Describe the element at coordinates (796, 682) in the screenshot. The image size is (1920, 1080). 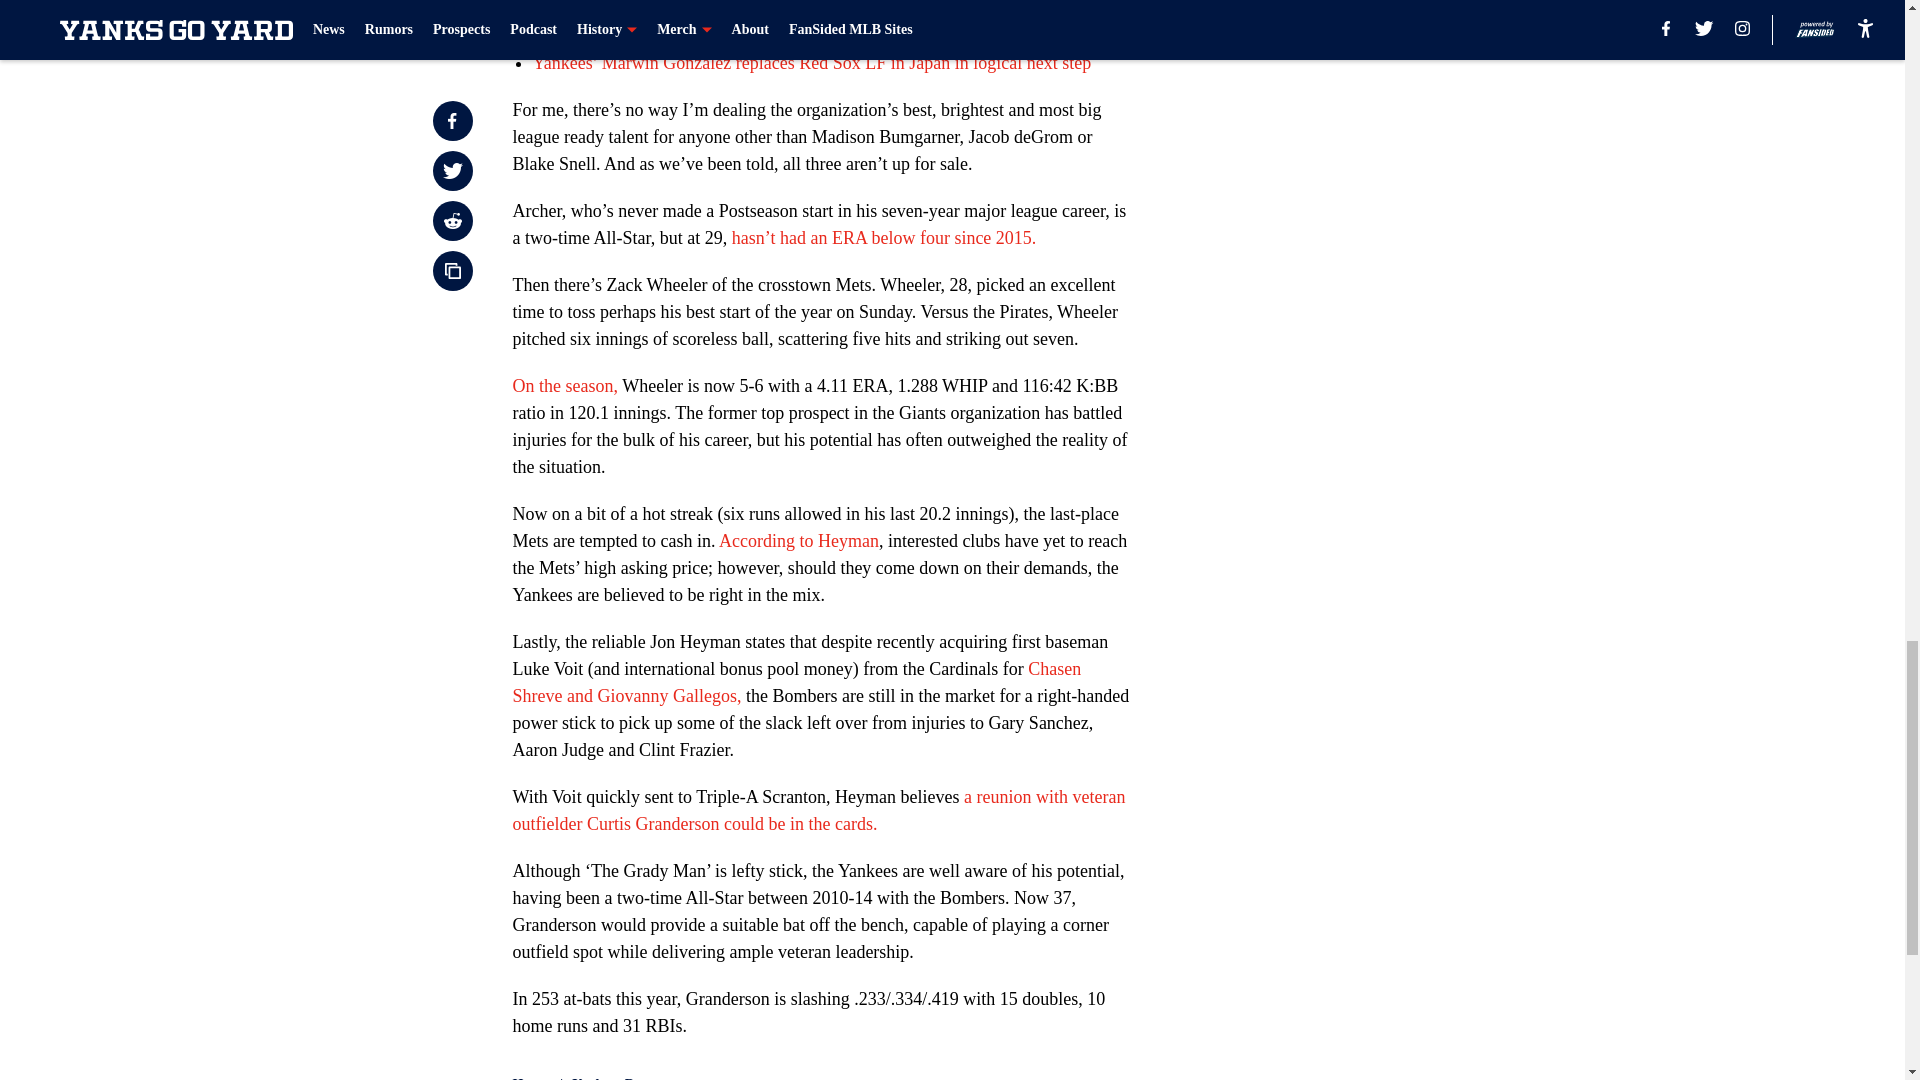
I see `Chasen Shreve and Giovanny Gallegos,` at that location.